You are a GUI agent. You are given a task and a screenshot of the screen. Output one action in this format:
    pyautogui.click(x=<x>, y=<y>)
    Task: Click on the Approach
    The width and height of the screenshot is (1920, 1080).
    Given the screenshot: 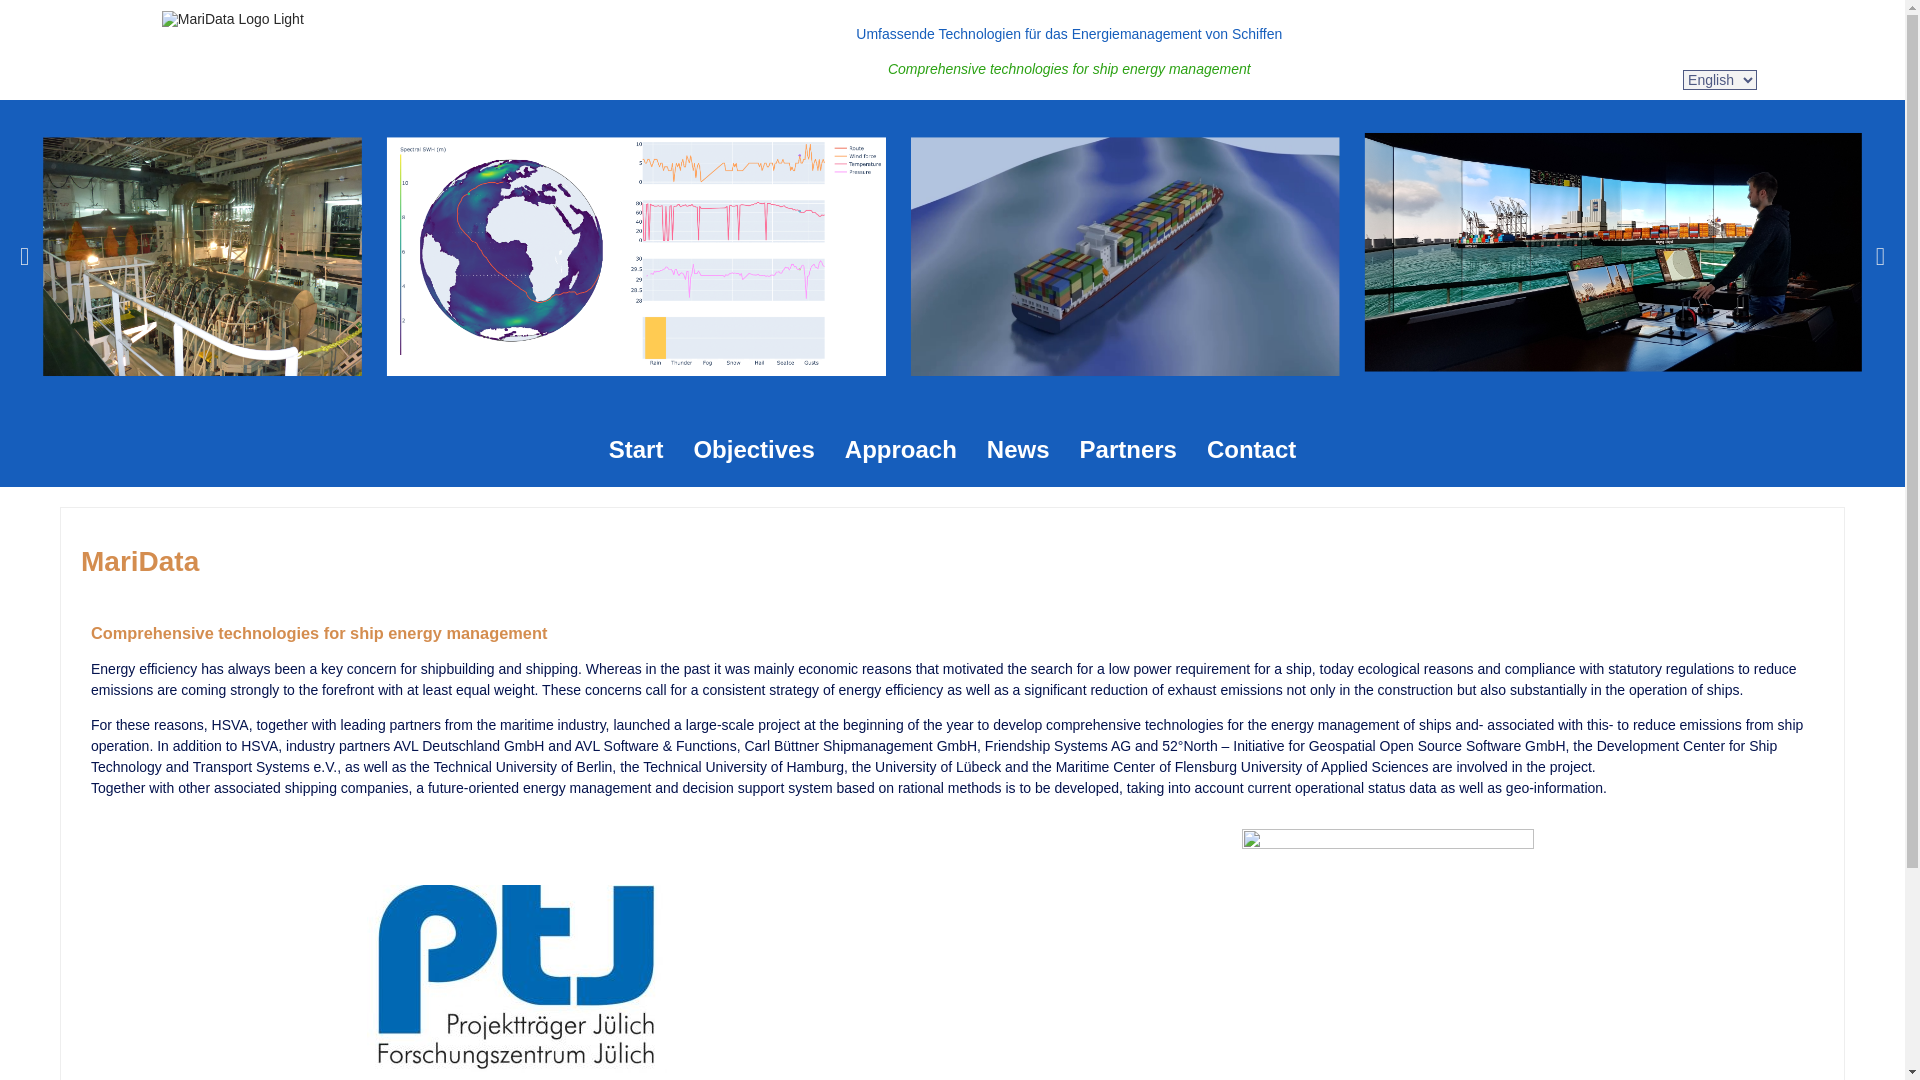 What is the action you would take?
    pyautogui.click(x=900, y=450)
    